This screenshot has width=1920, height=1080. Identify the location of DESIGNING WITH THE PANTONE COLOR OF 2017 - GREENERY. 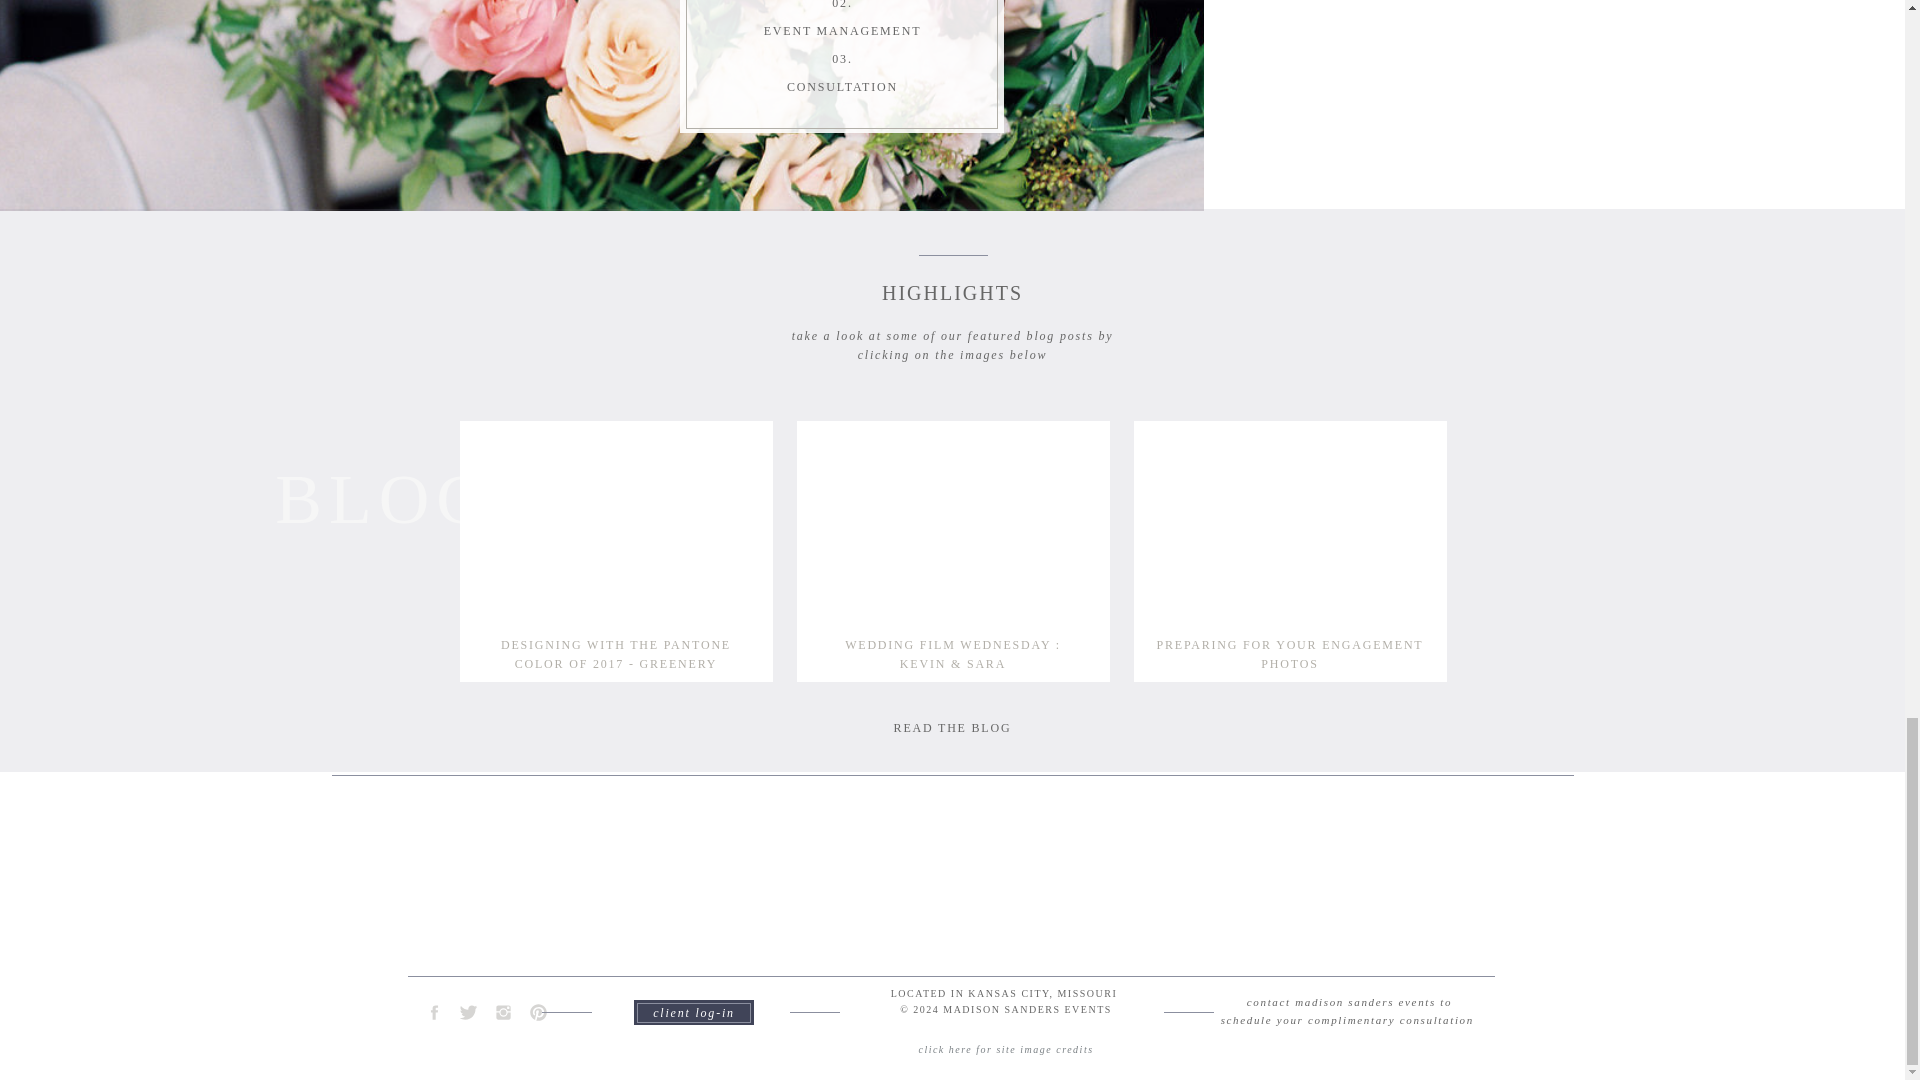
(616, 644).